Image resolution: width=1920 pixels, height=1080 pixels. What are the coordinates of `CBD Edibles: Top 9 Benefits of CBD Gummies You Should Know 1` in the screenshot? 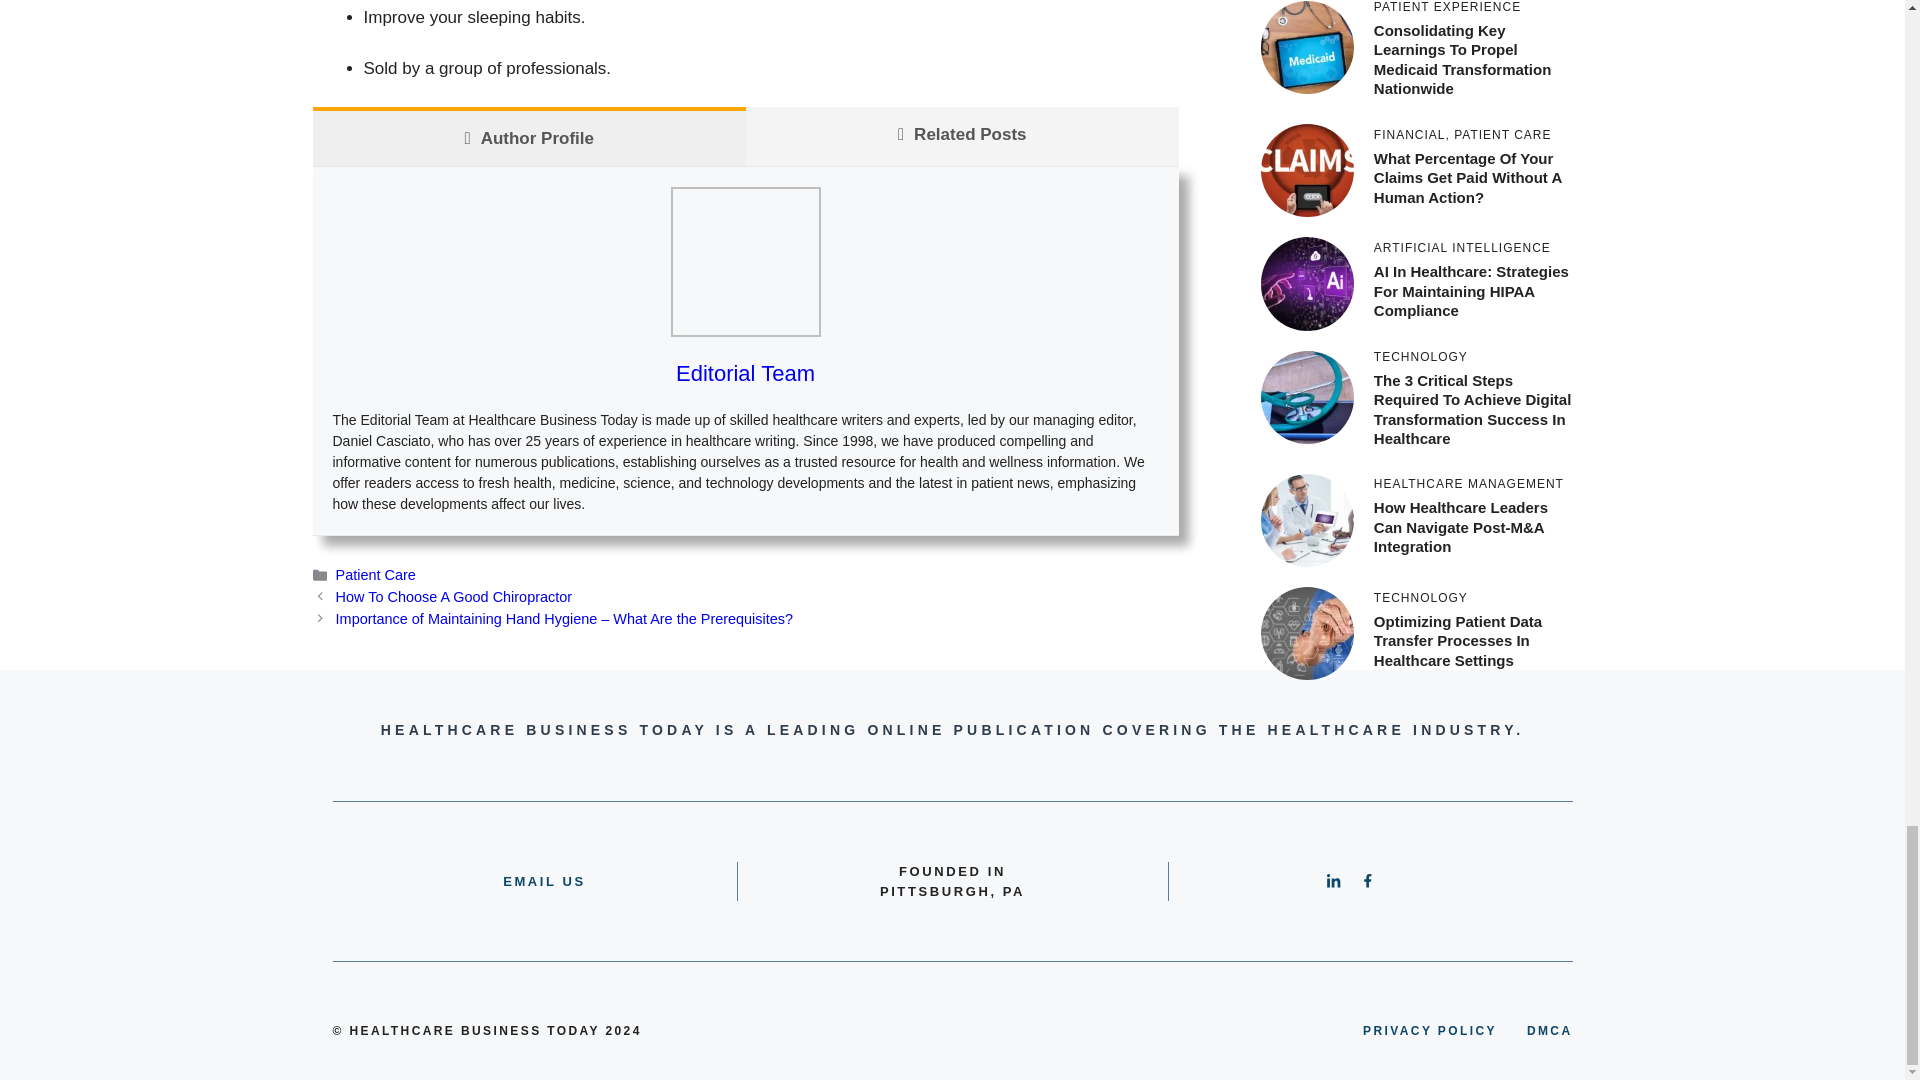 It's located at (744, 261).